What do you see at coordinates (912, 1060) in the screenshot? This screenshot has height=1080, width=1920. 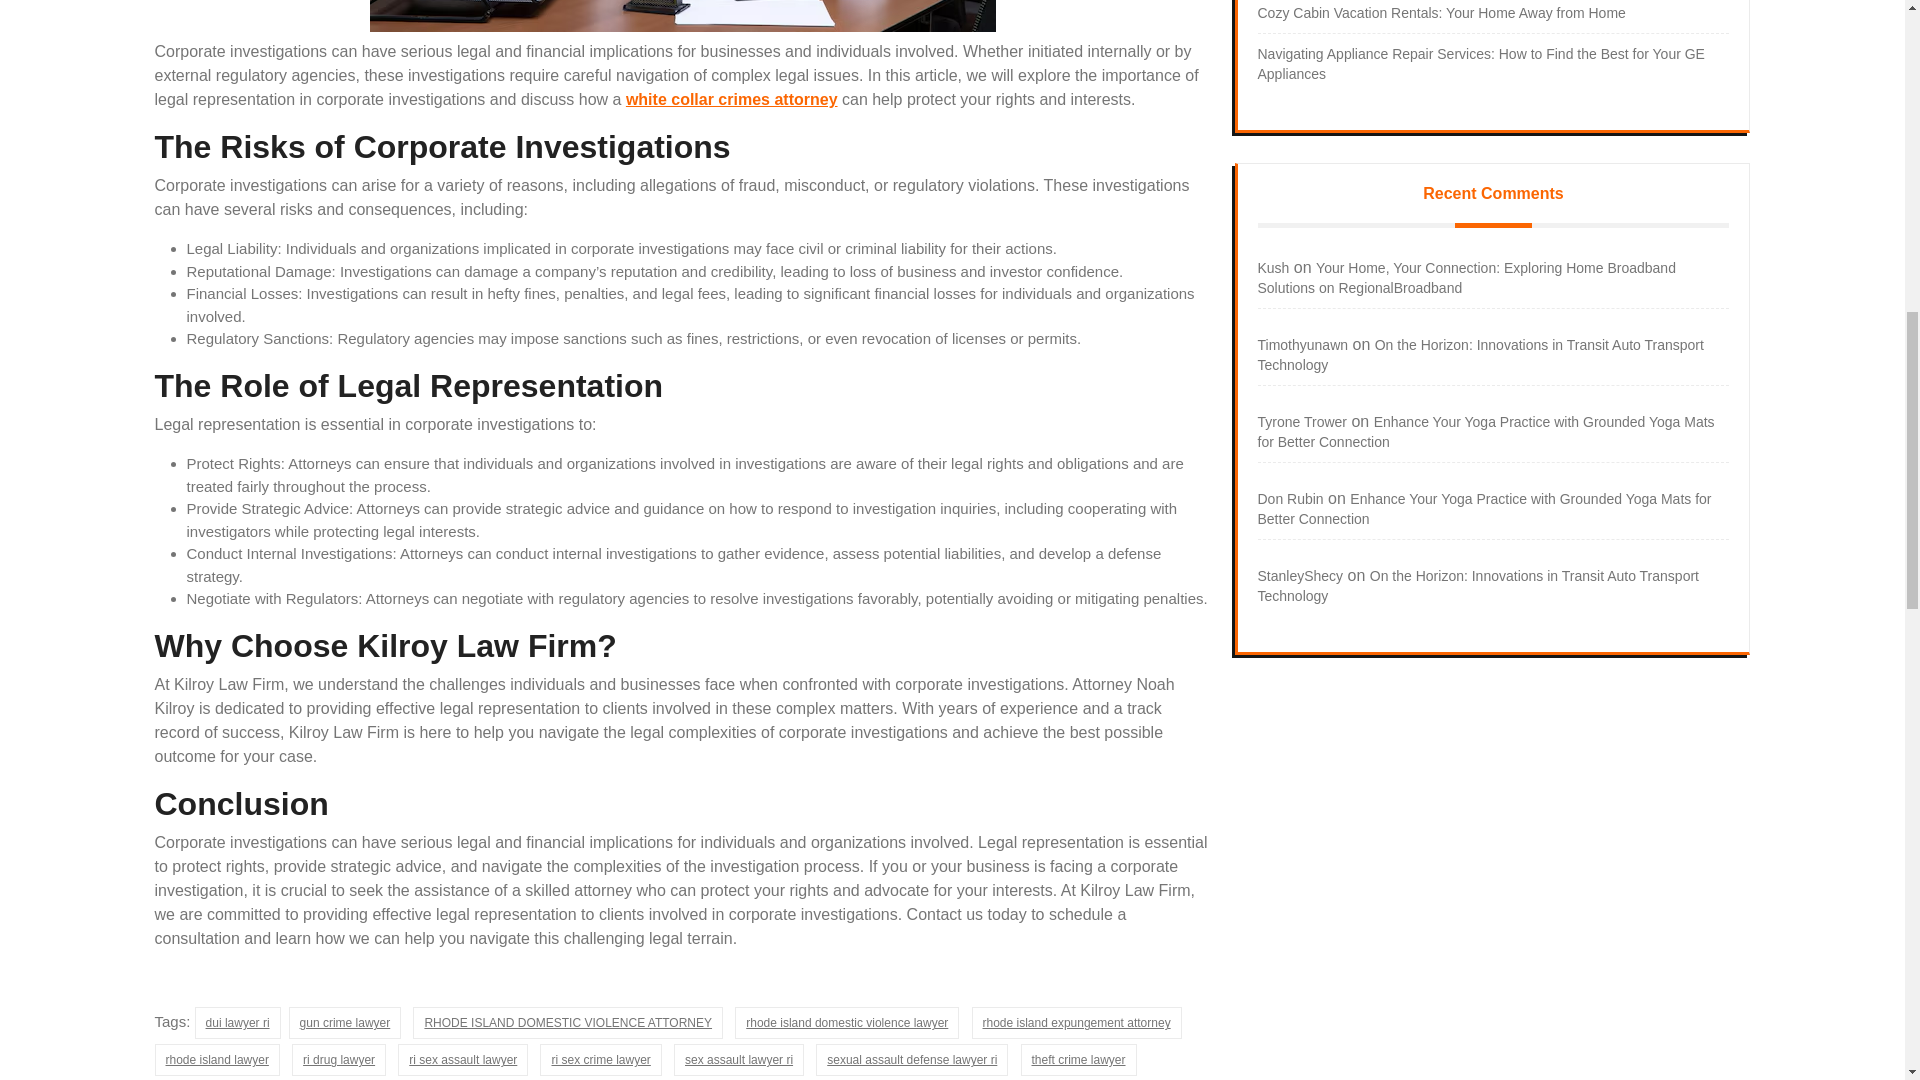 I see `sexual assault defense lawyer ri` at bounding box center [912, 1060].